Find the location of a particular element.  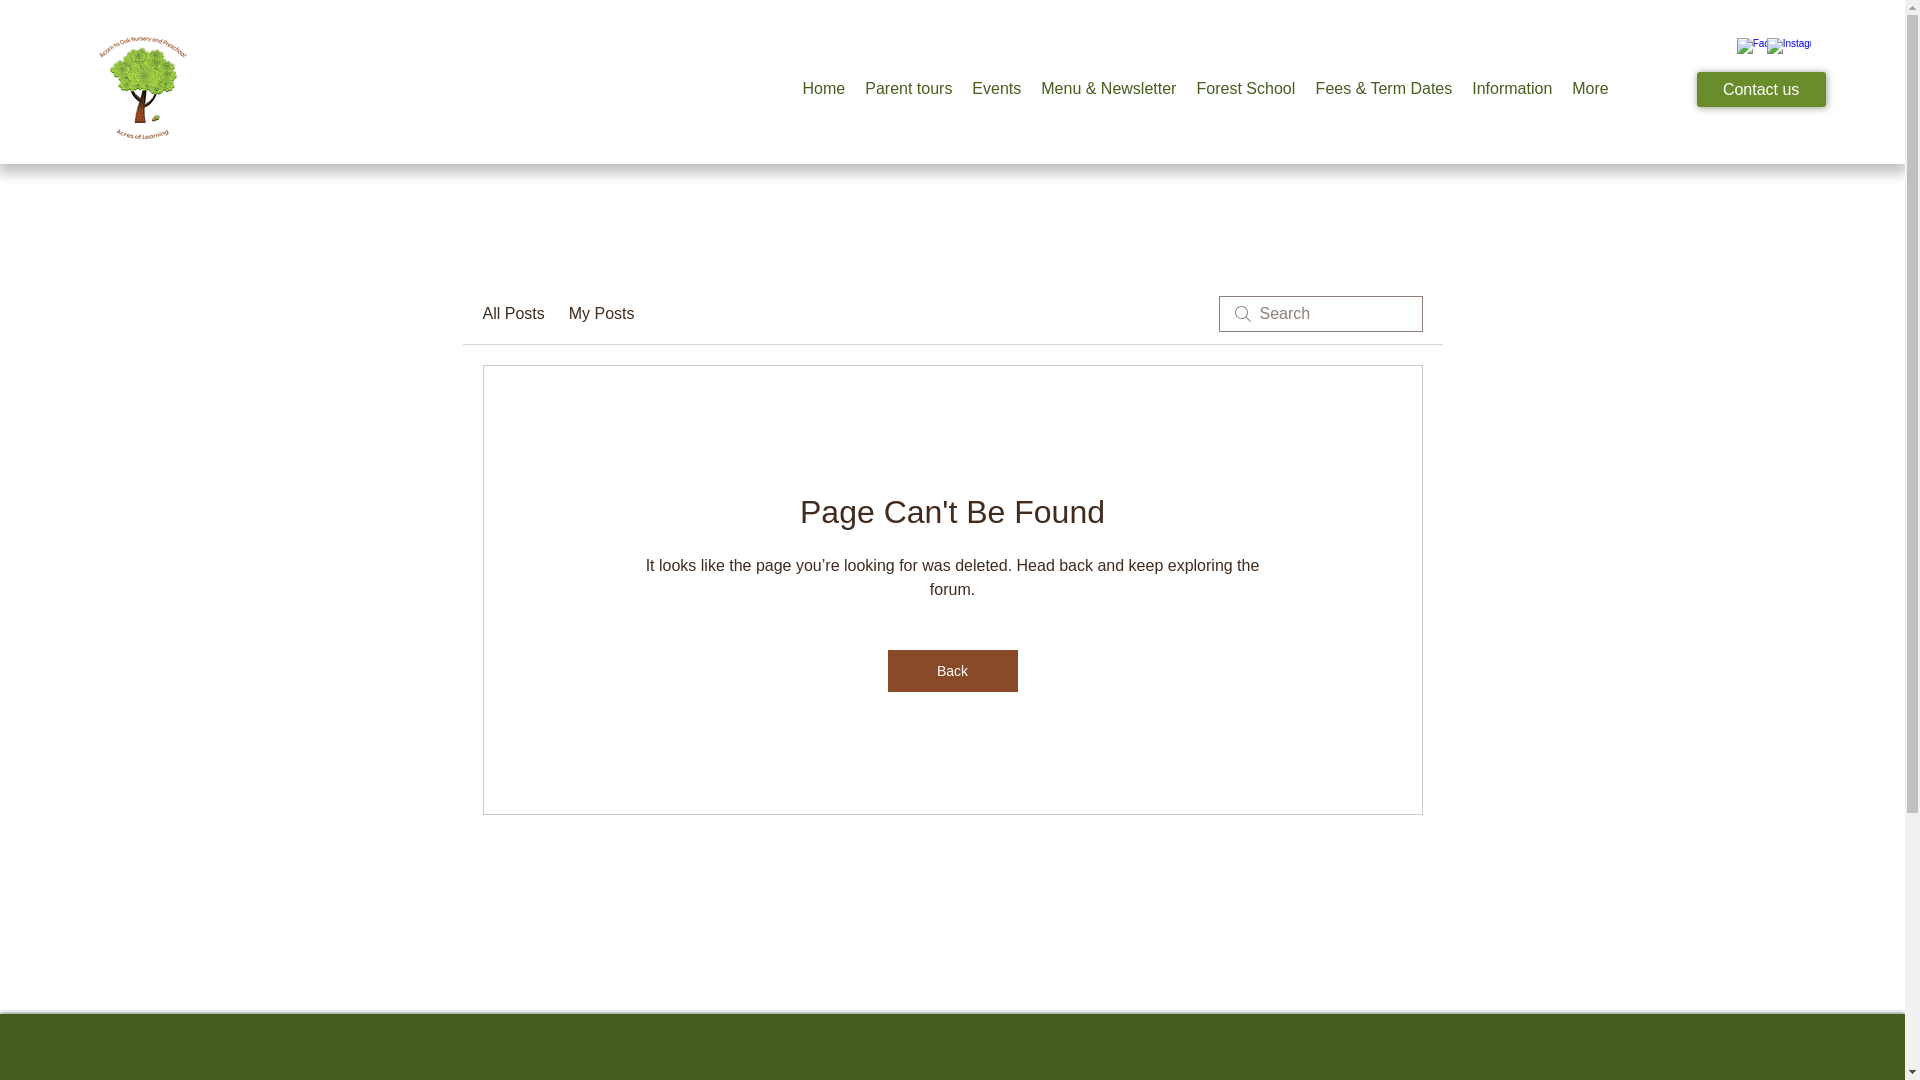

Contact us is located at coordinates (1761, 89).